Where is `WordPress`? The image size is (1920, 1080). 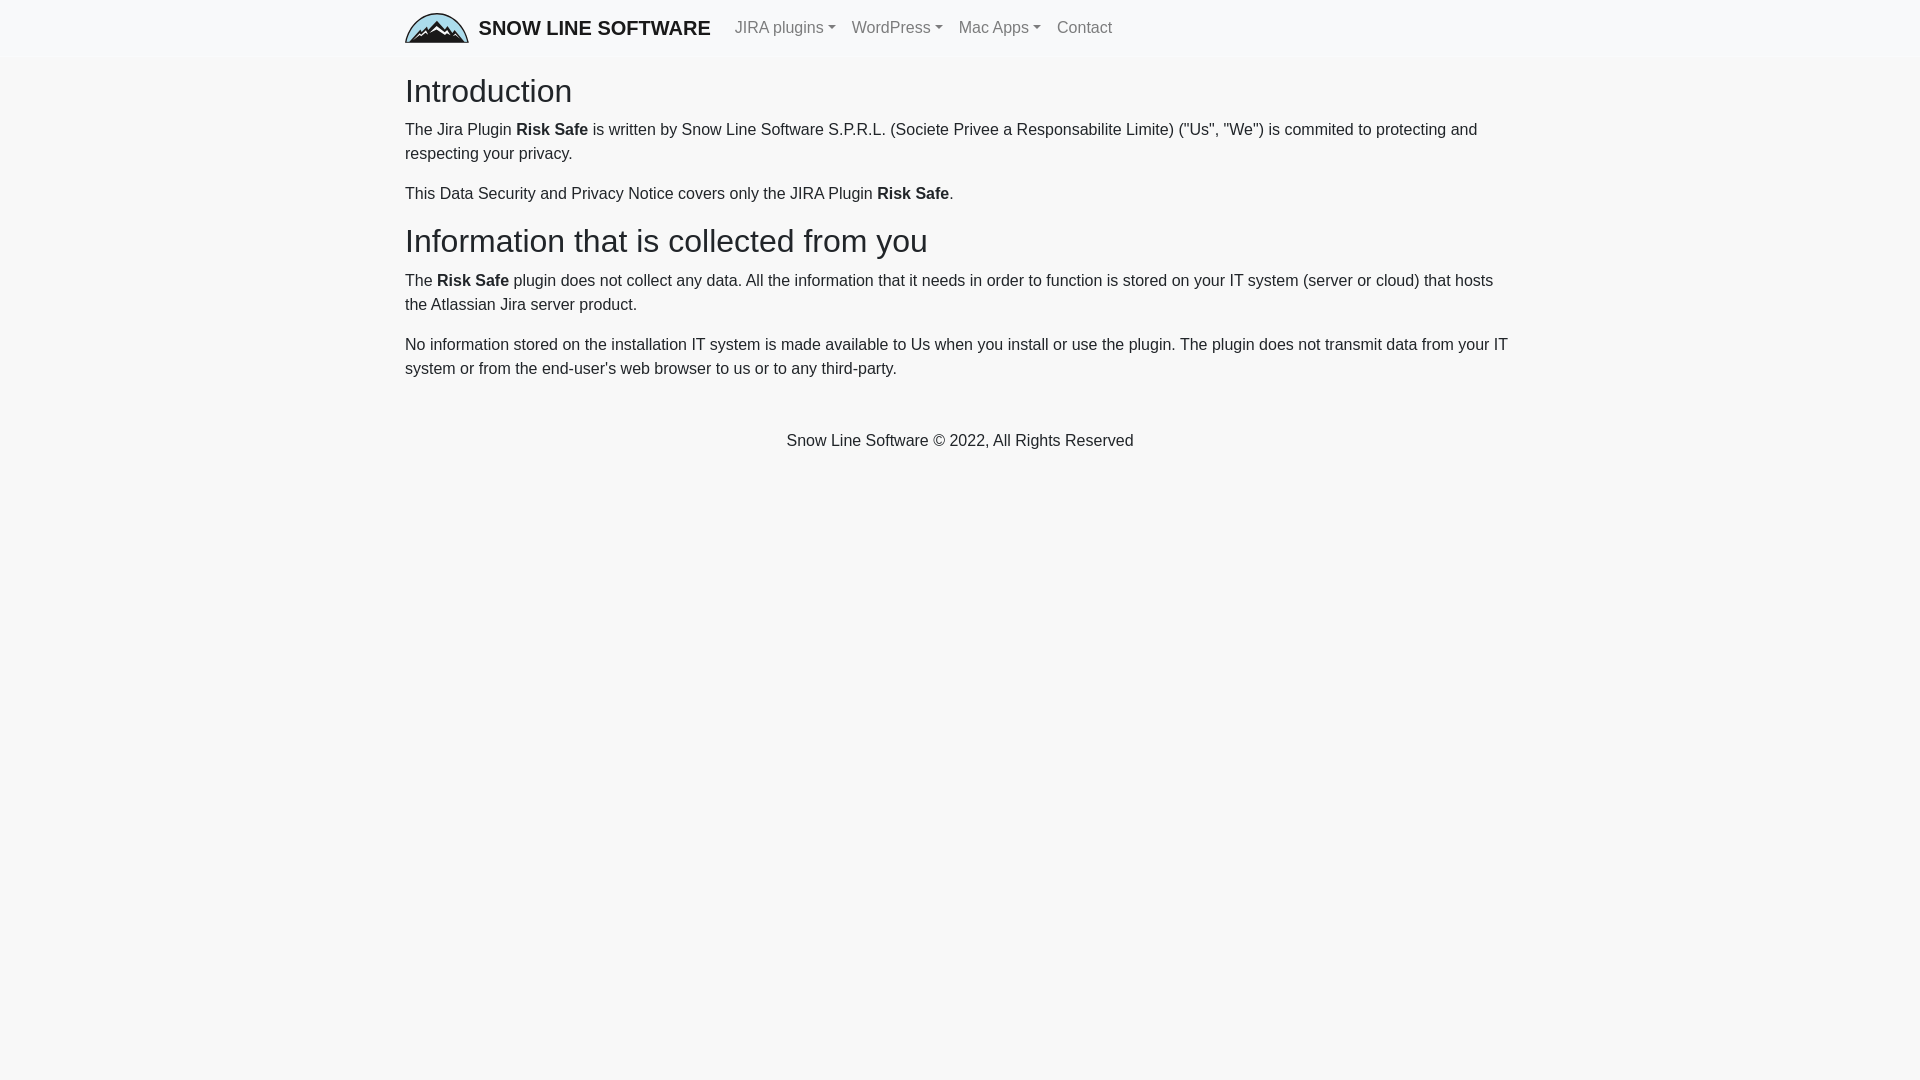 WordPress is located at coordinates (897, 27).